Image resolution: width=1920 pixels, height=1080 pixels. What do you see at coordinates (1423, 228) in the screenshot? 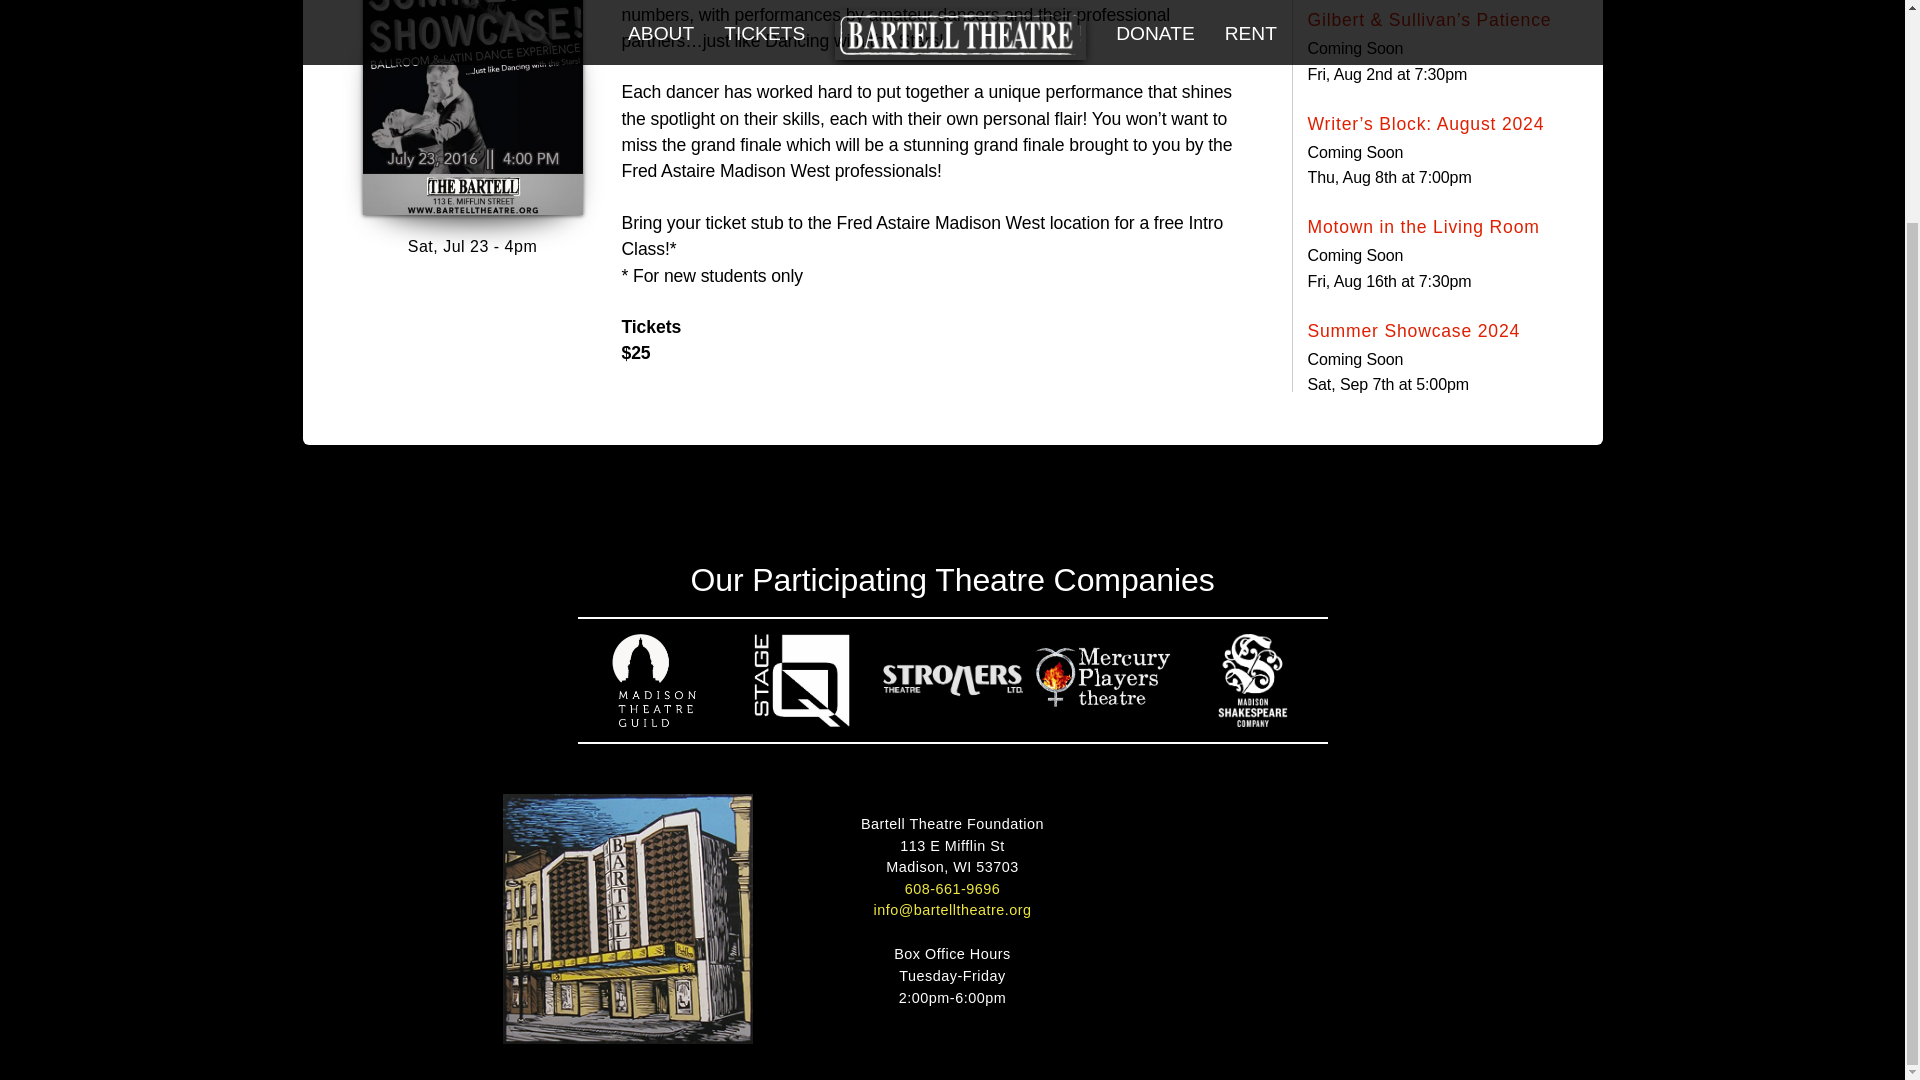
I see `Motown in the Living Room` at bounding box center [1423, 228].